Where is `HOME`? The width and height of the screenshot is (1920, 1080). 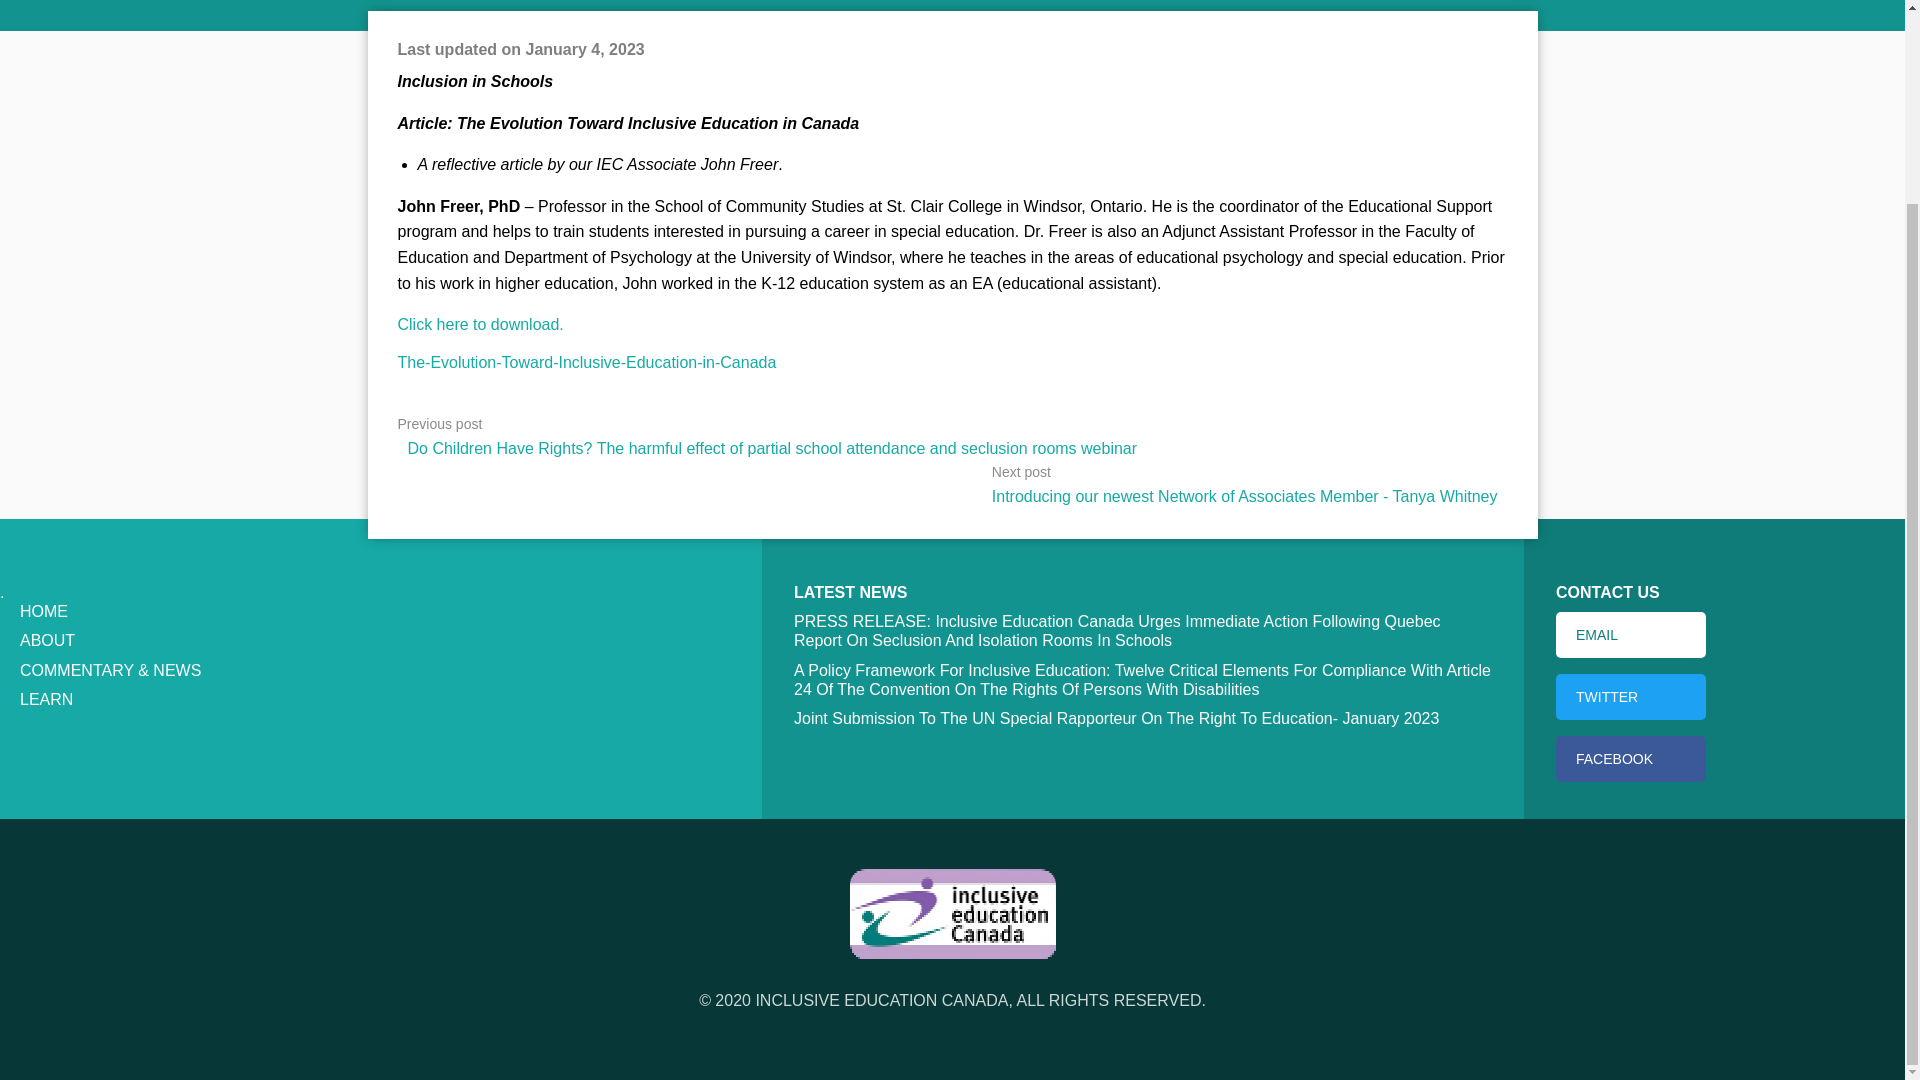
HOME is located at coordinates (43, 610).